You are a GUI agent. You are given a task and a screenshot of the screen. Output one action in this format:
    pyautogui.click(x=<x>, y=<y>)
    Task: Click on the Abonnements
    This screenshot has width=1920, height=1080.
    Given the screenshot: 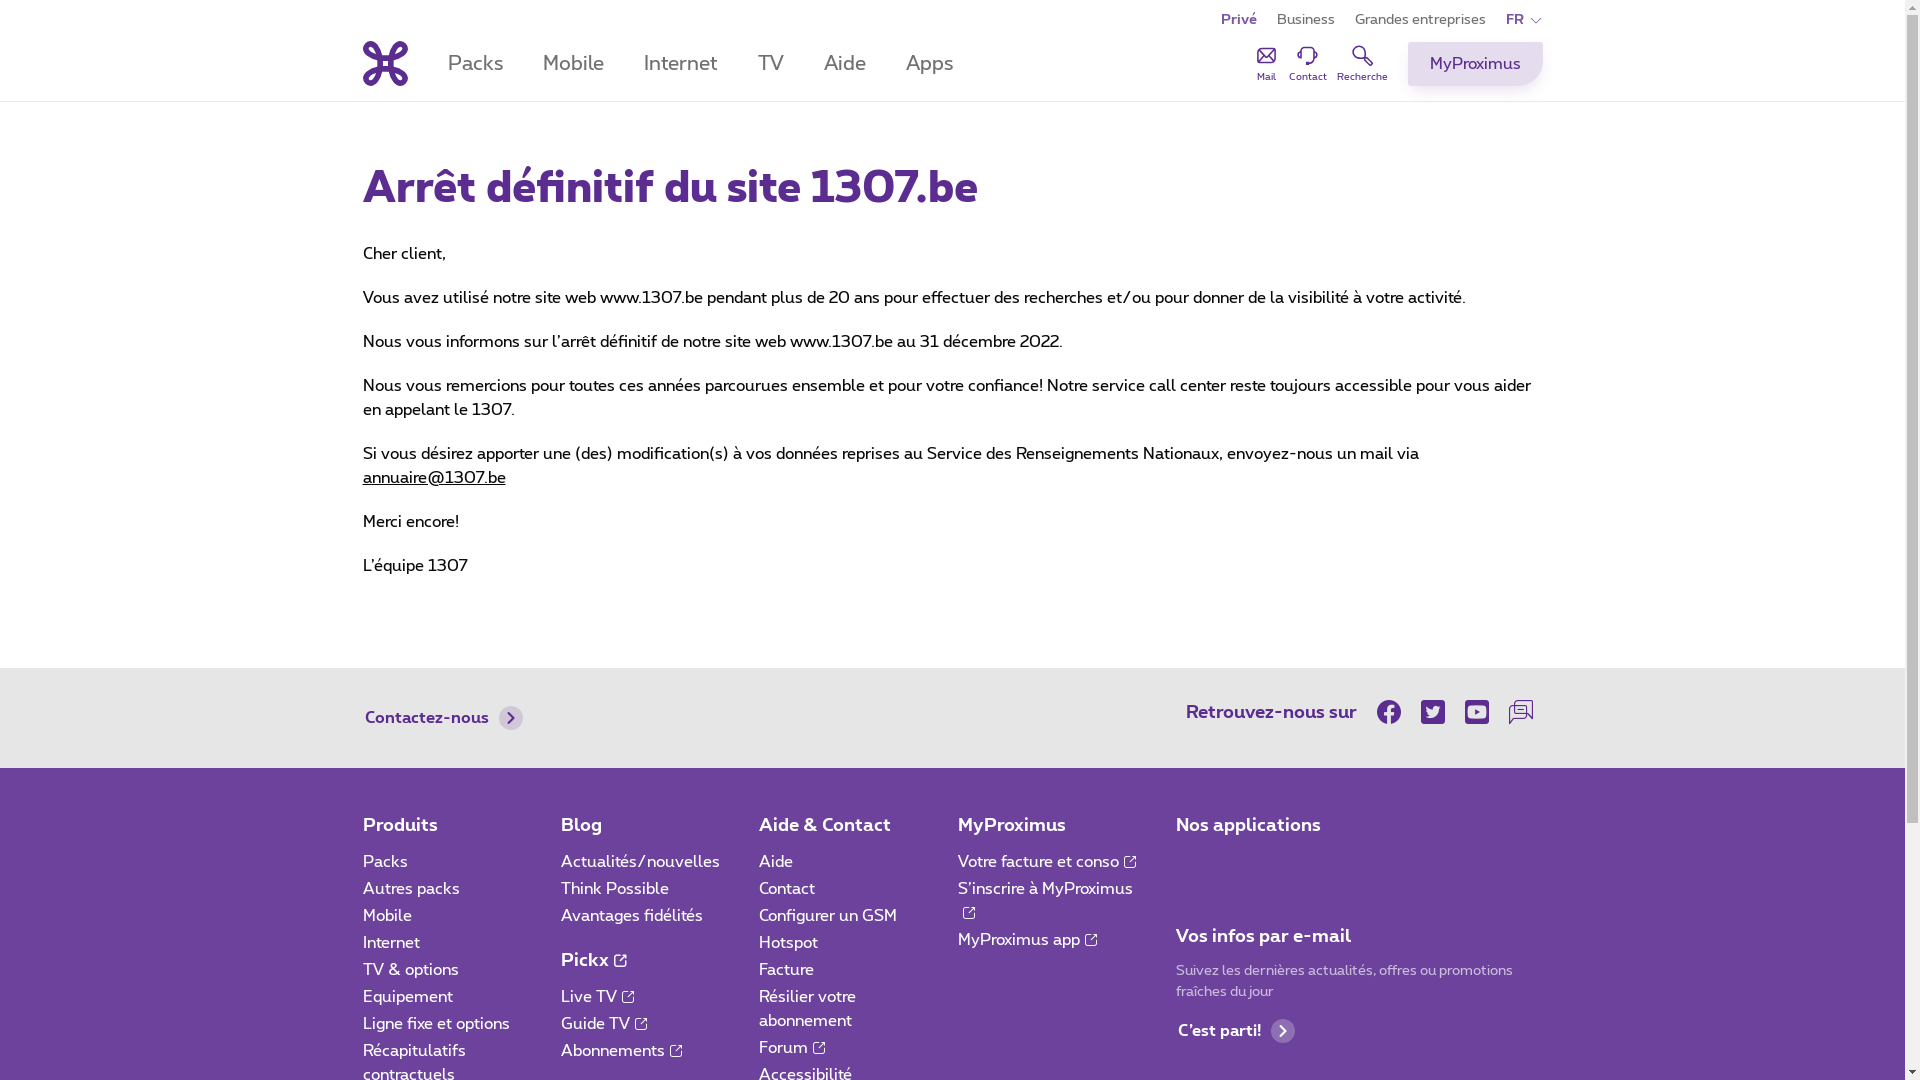 What is the action you would take?
    pyautogui.click(x=622, y=1051)
    